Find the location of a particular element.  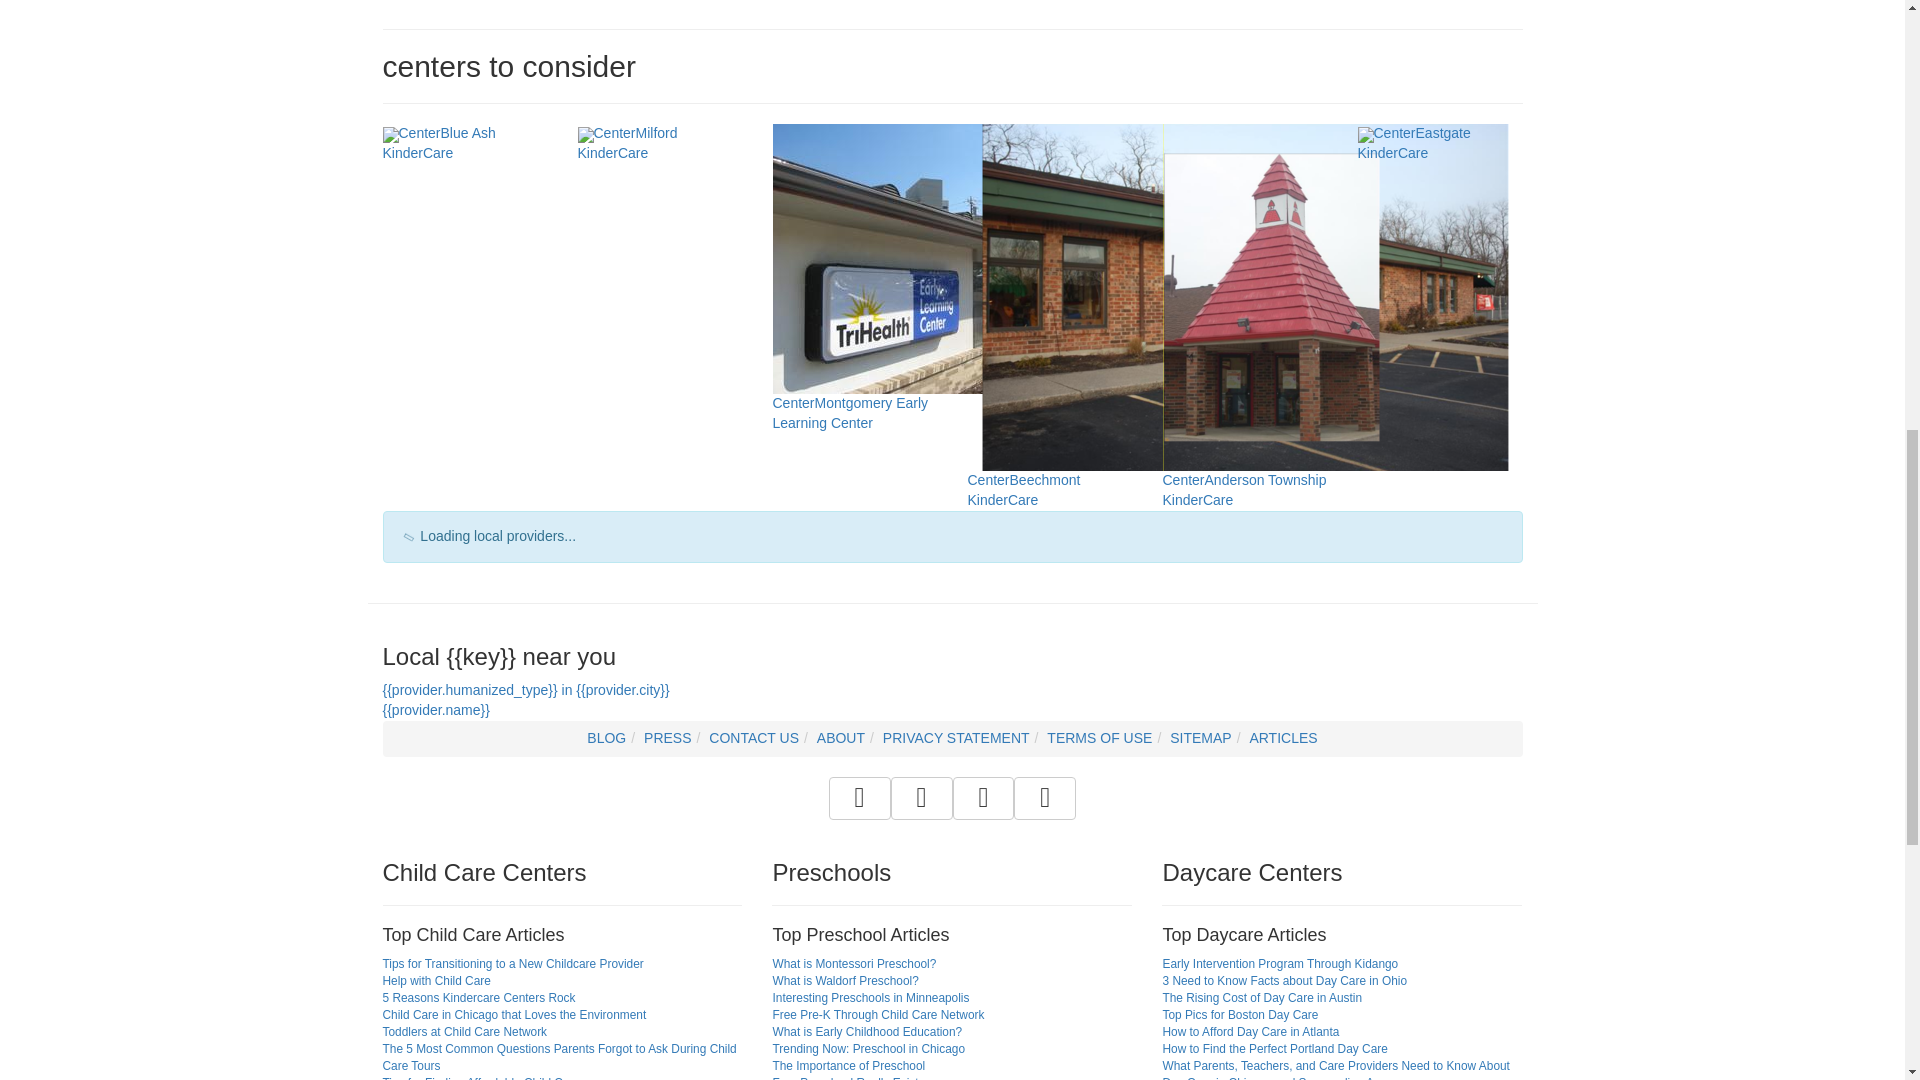

ABOUT is located at coordinates (841, 738).